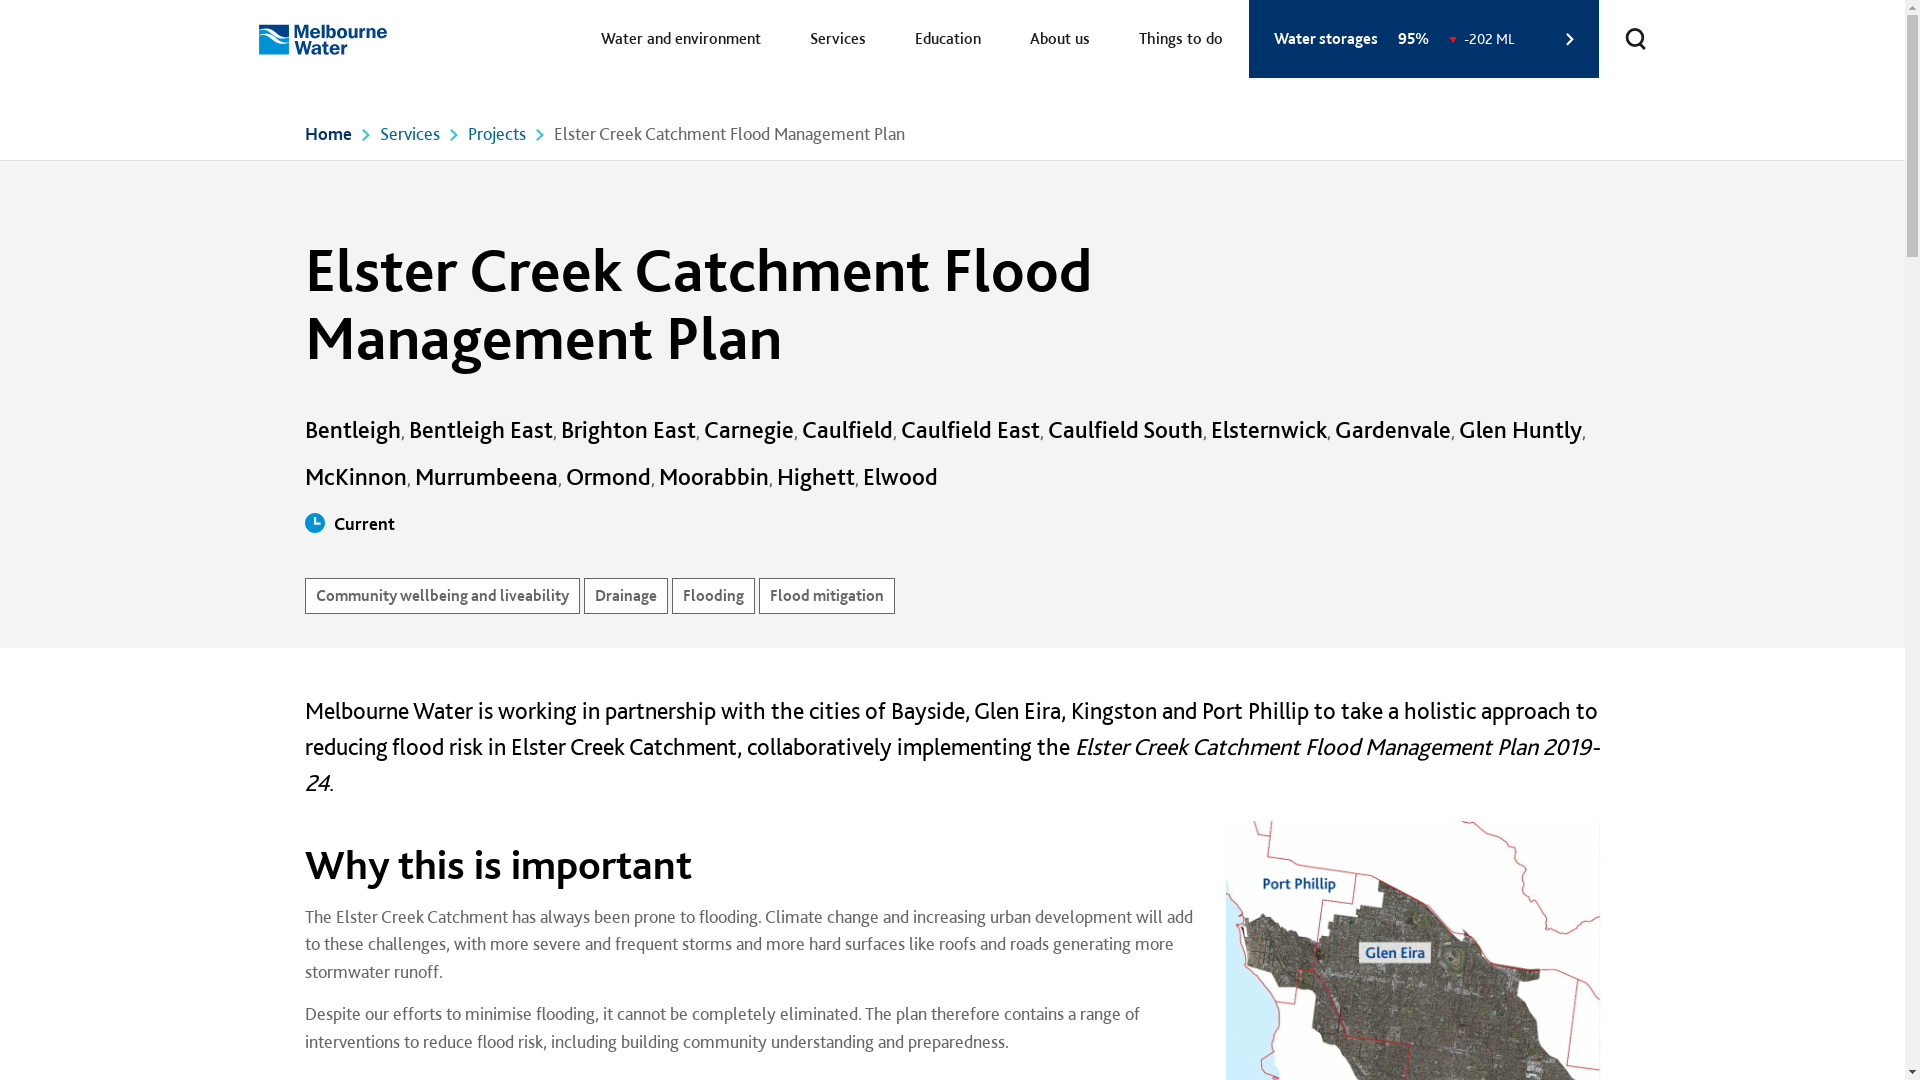  I want to click on Gardenvale, so click(1392, 430).